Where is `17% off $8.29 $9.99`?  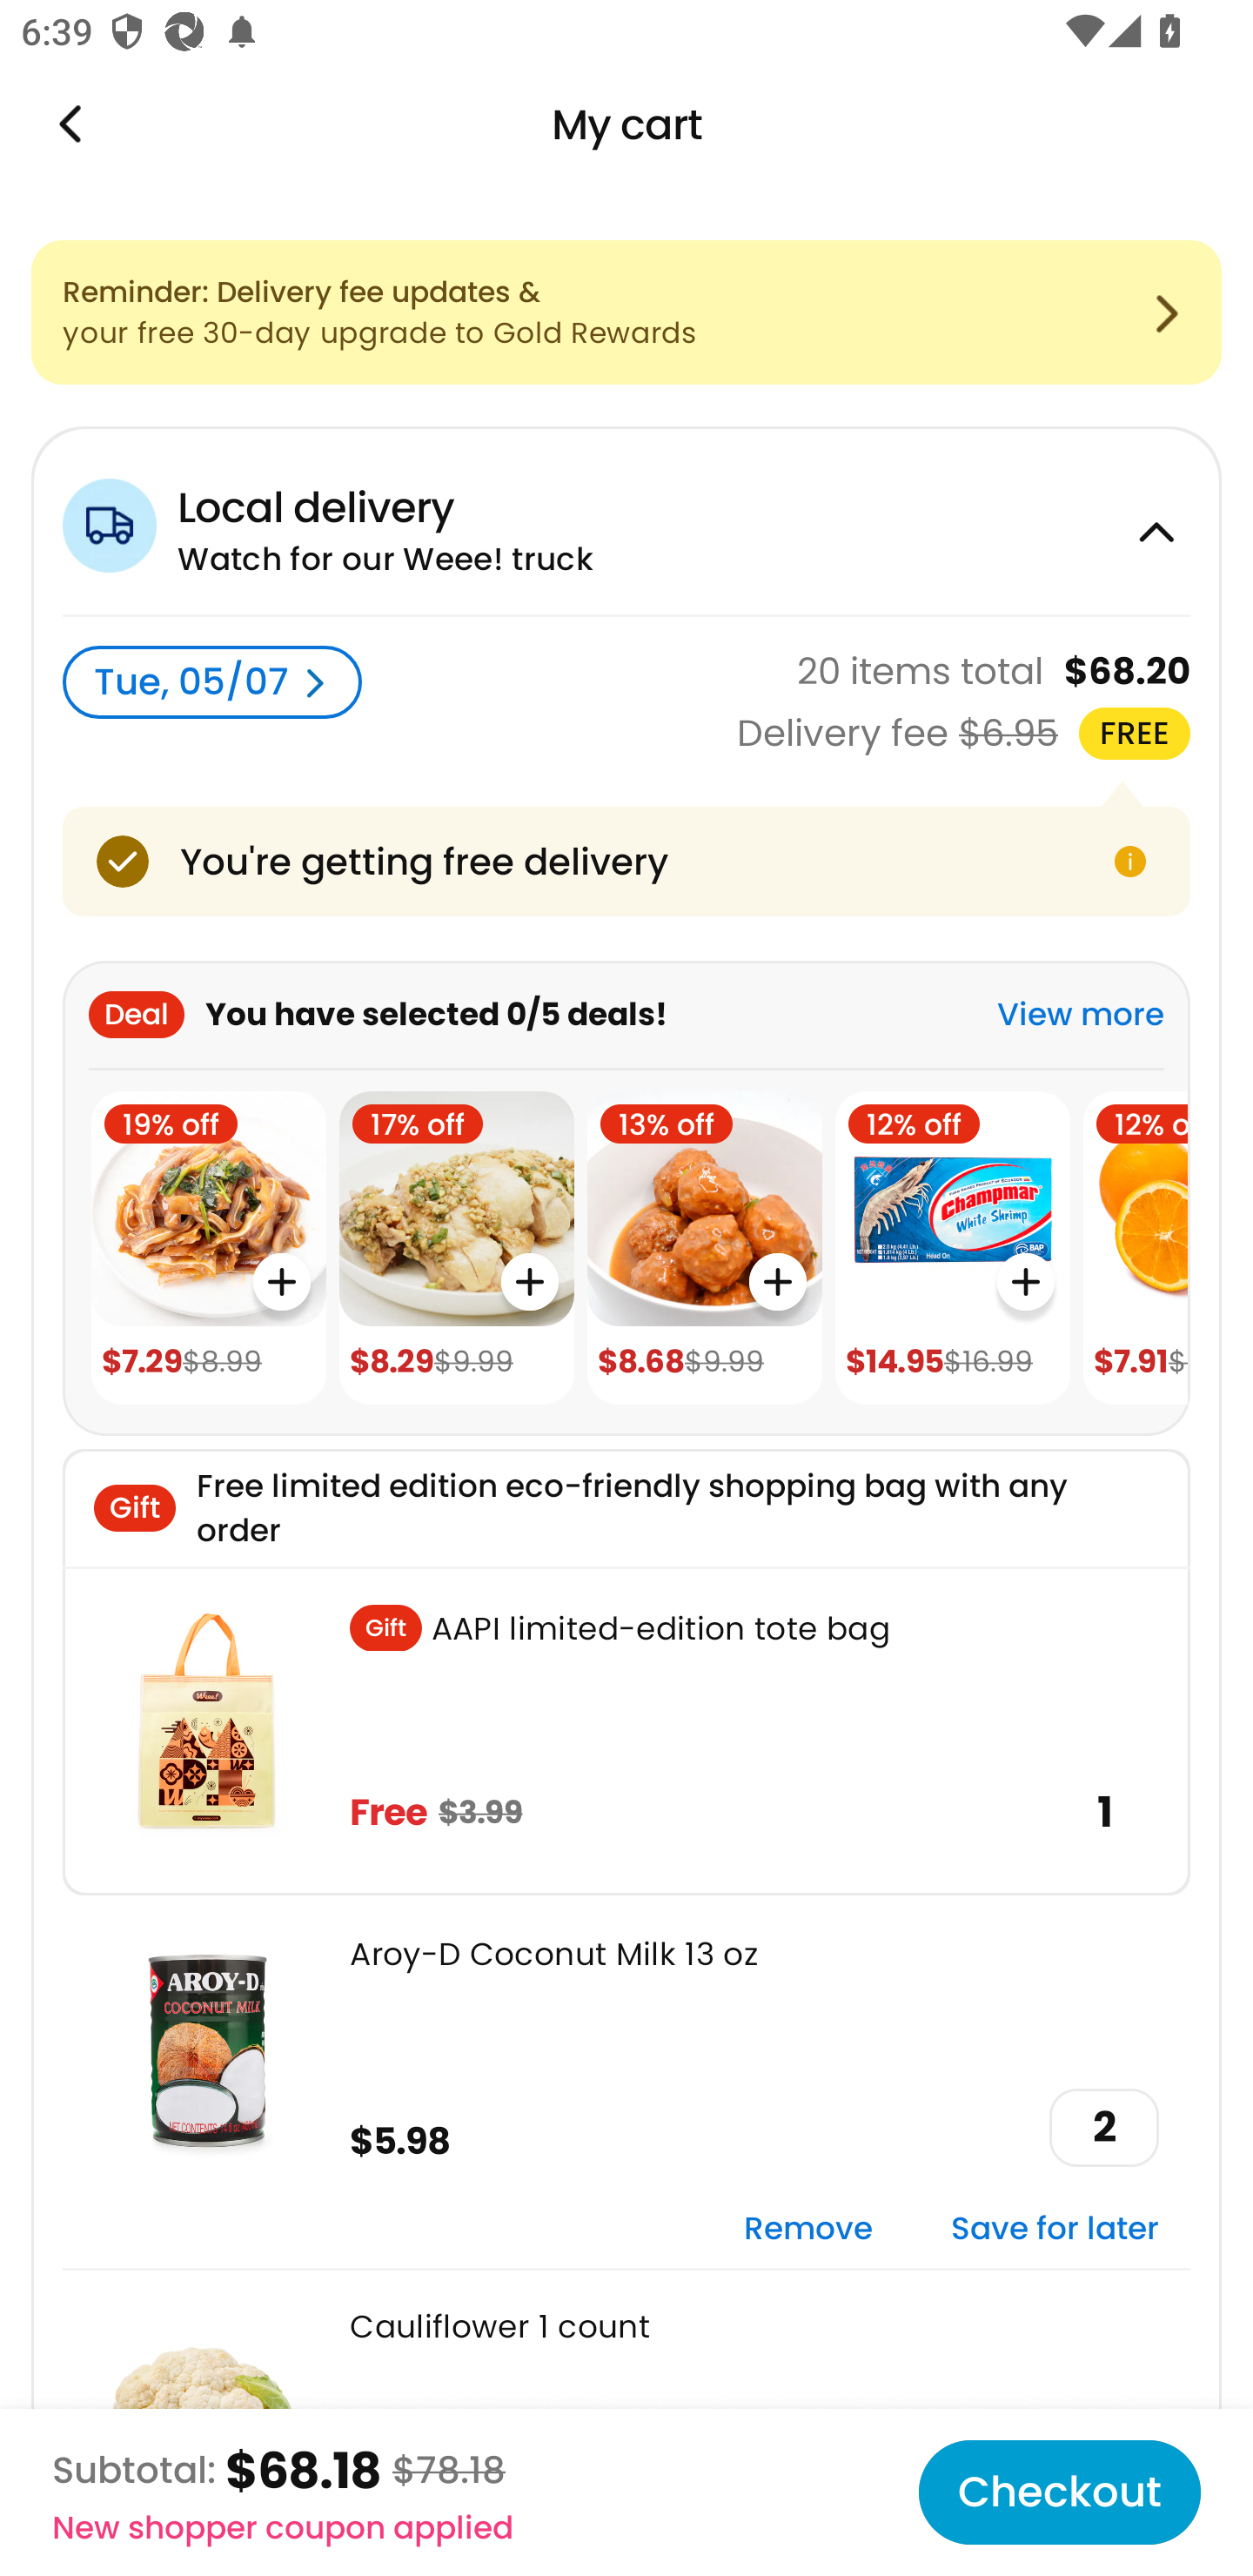
17% off $8.29 $9.99 is located at coordinates (456, 1248).